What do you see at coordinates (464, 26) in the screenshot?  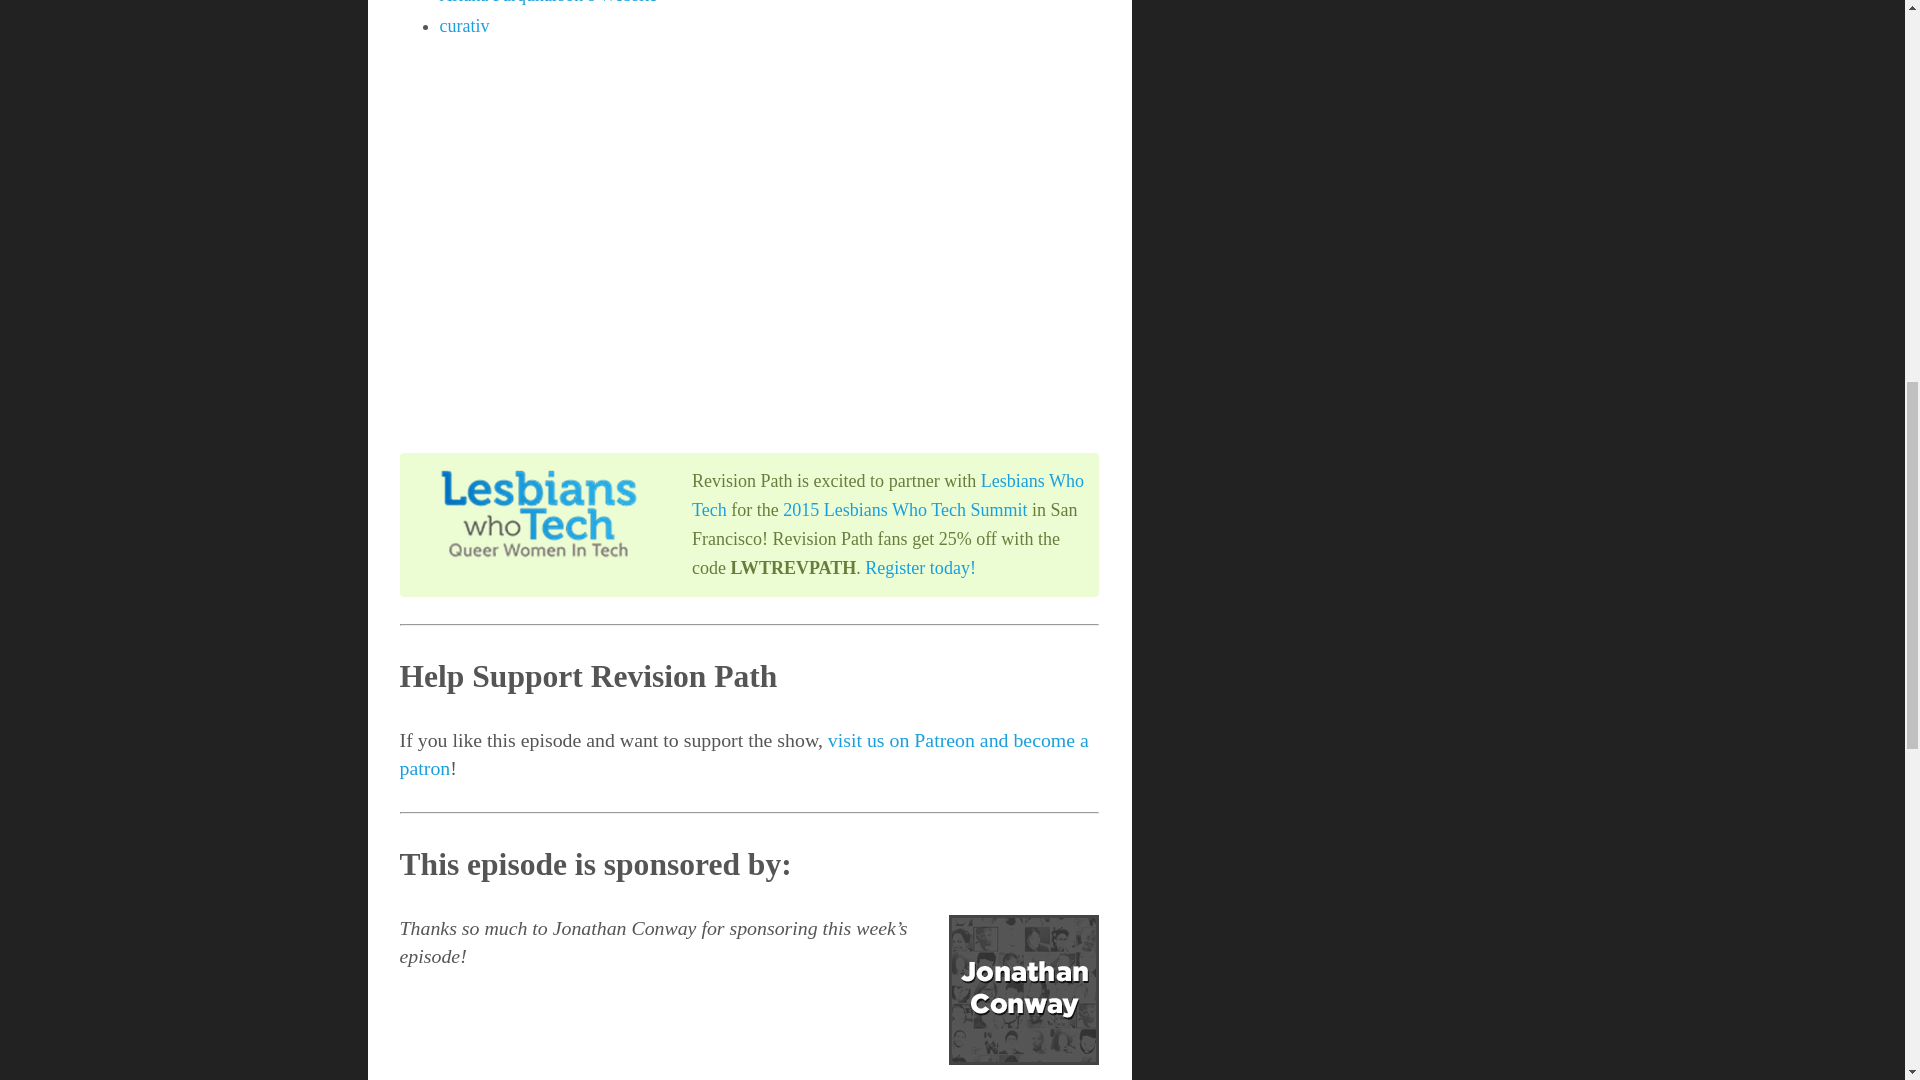 I see `curativ` at bounding box center [464, 26].